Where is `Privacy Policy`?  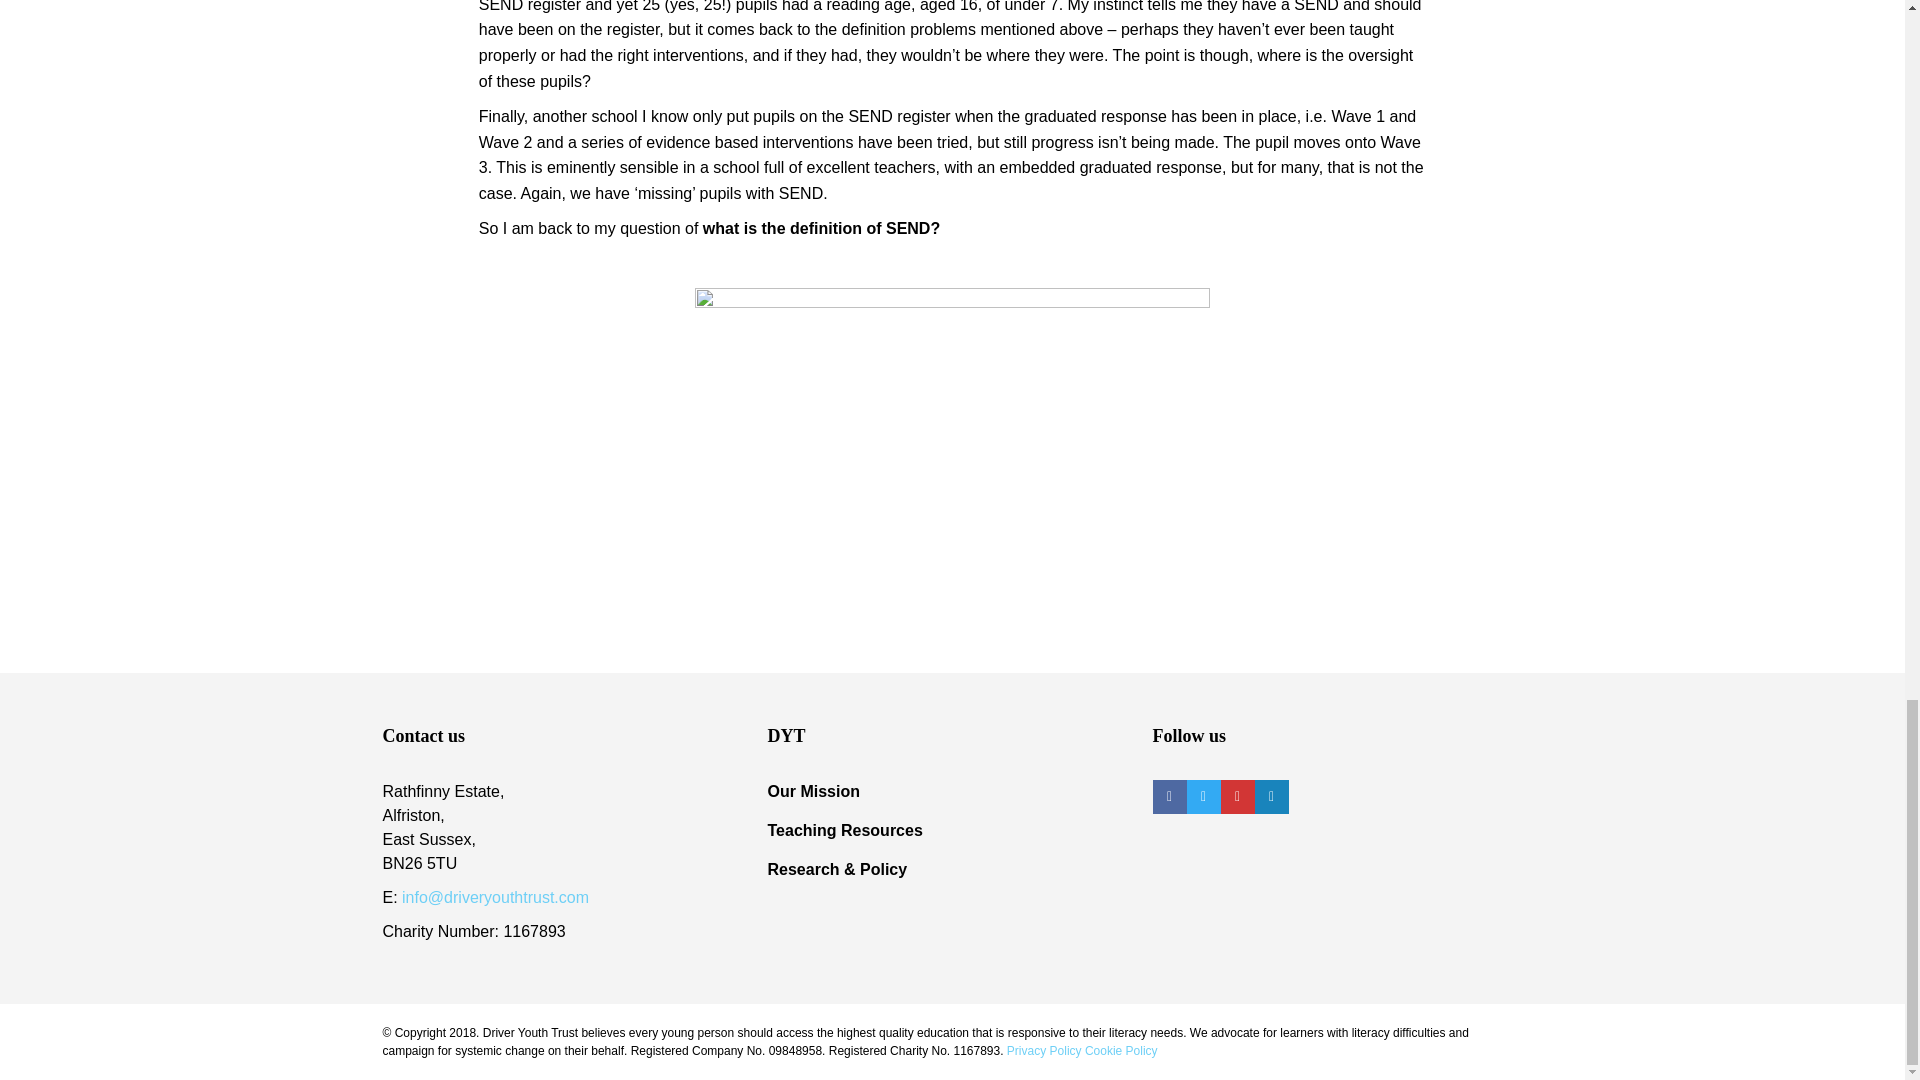 Privacy Policy is located at coordinates (1044, 1051).